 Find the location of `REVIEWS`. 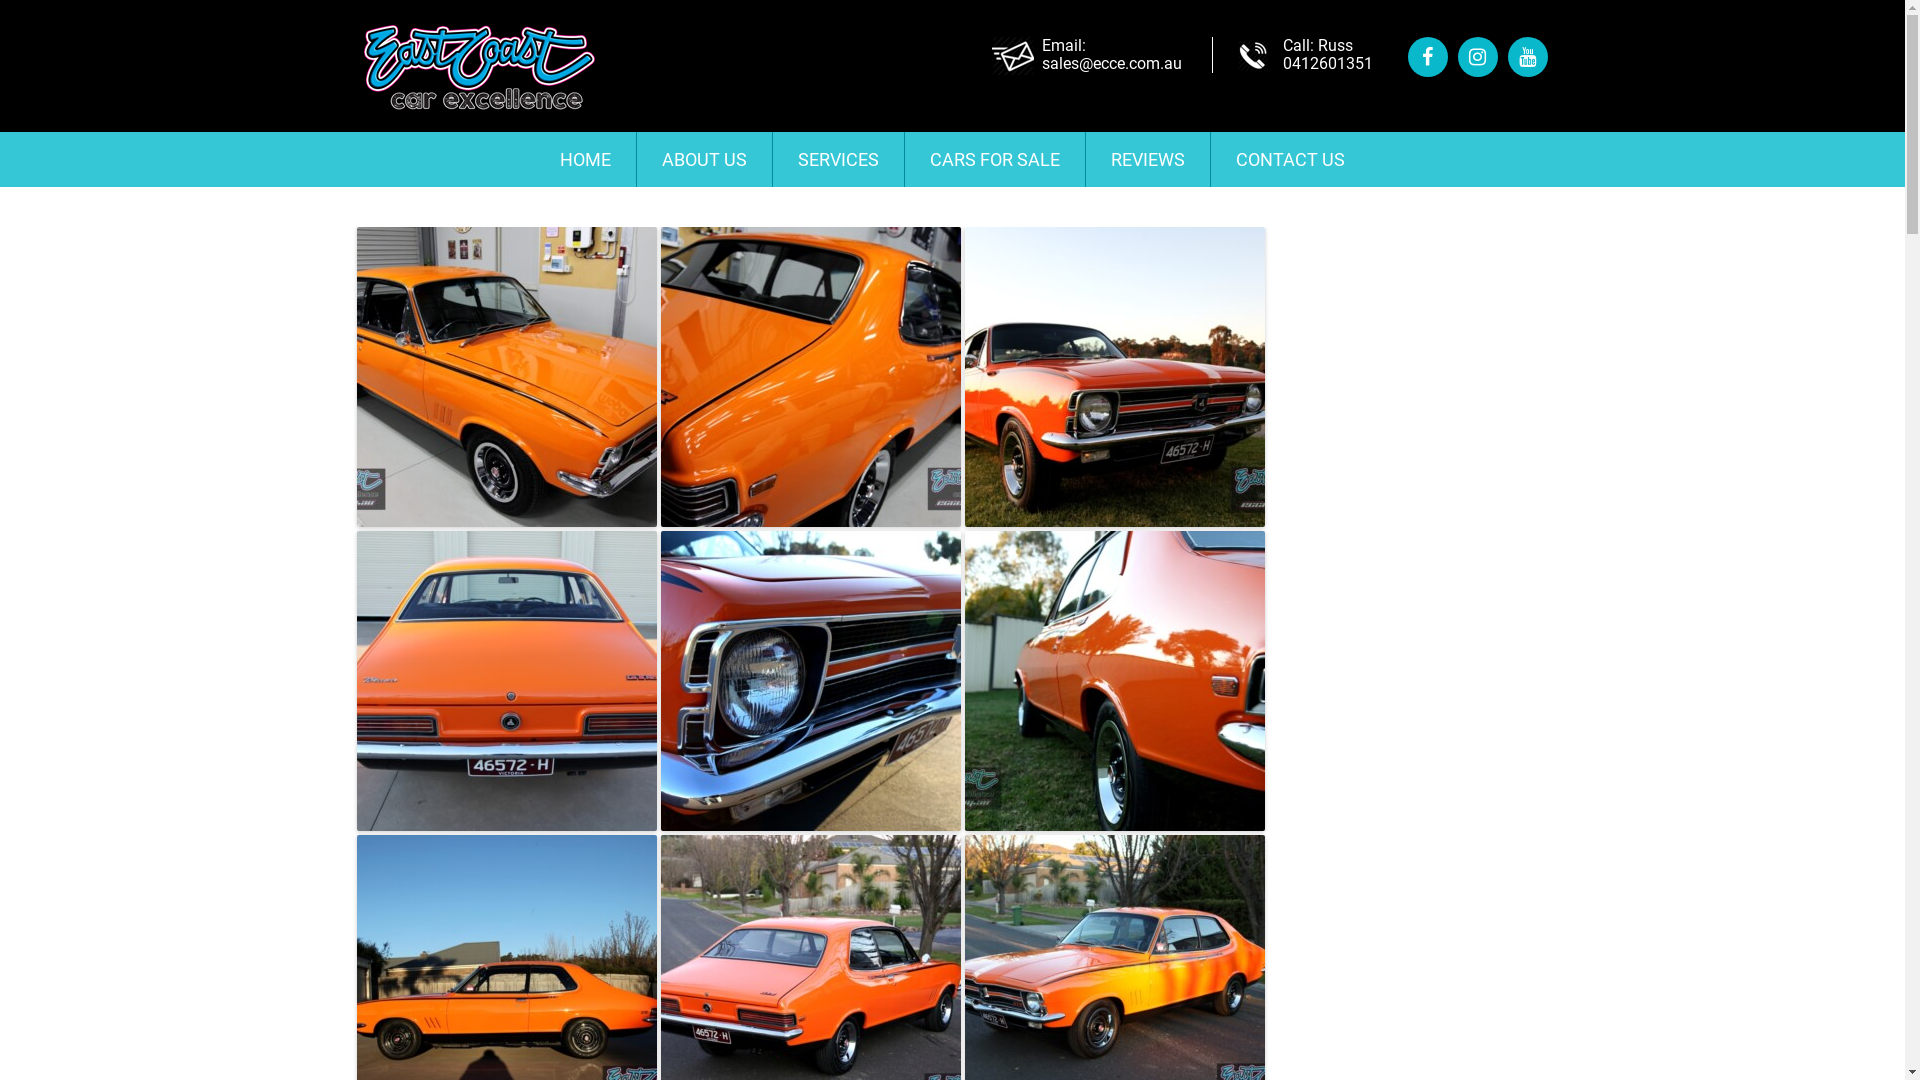

REVIEWS is located at coordinates (1148, 159).